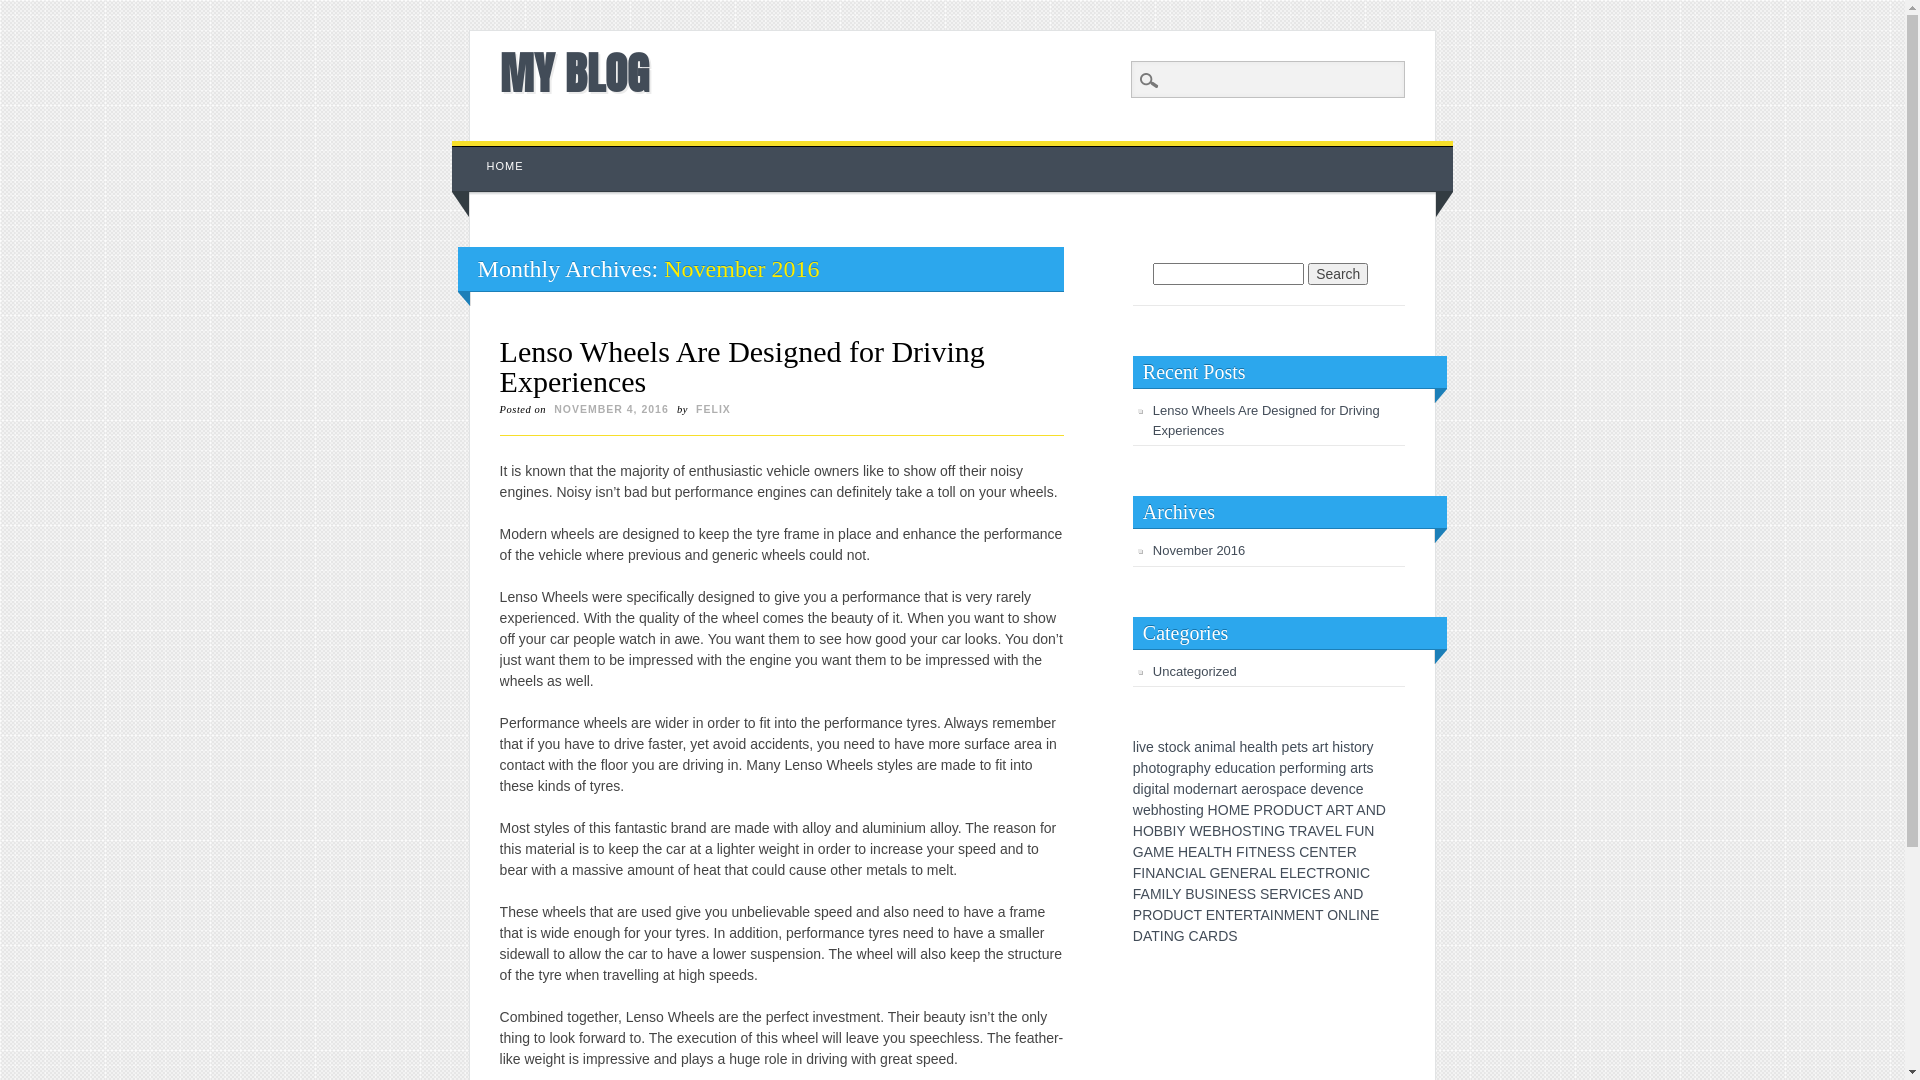 The height and width of the screenshot is (1080, 1920). What do you see at coordinates (1346, 747) in the screenshot?
I see `s` at bounding box center [1346, 747].